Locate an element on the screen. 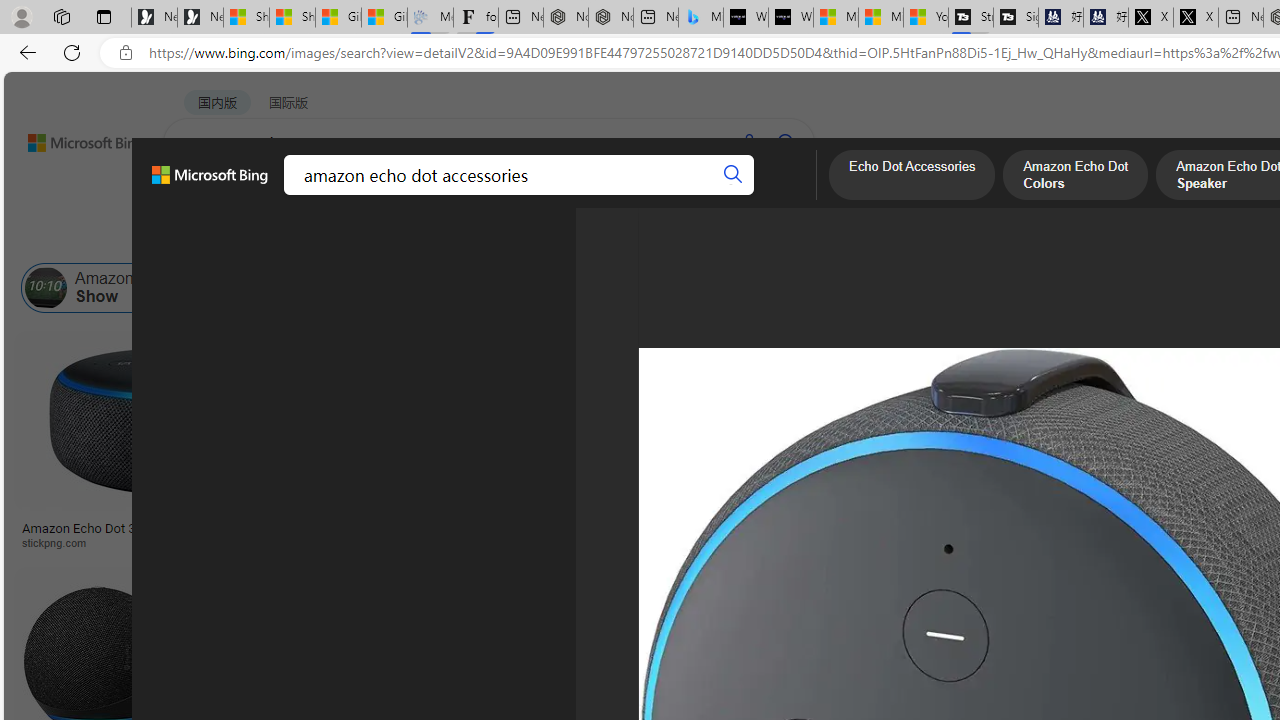  Amazon Echo Speaker is located at coordinates (1199, 288).